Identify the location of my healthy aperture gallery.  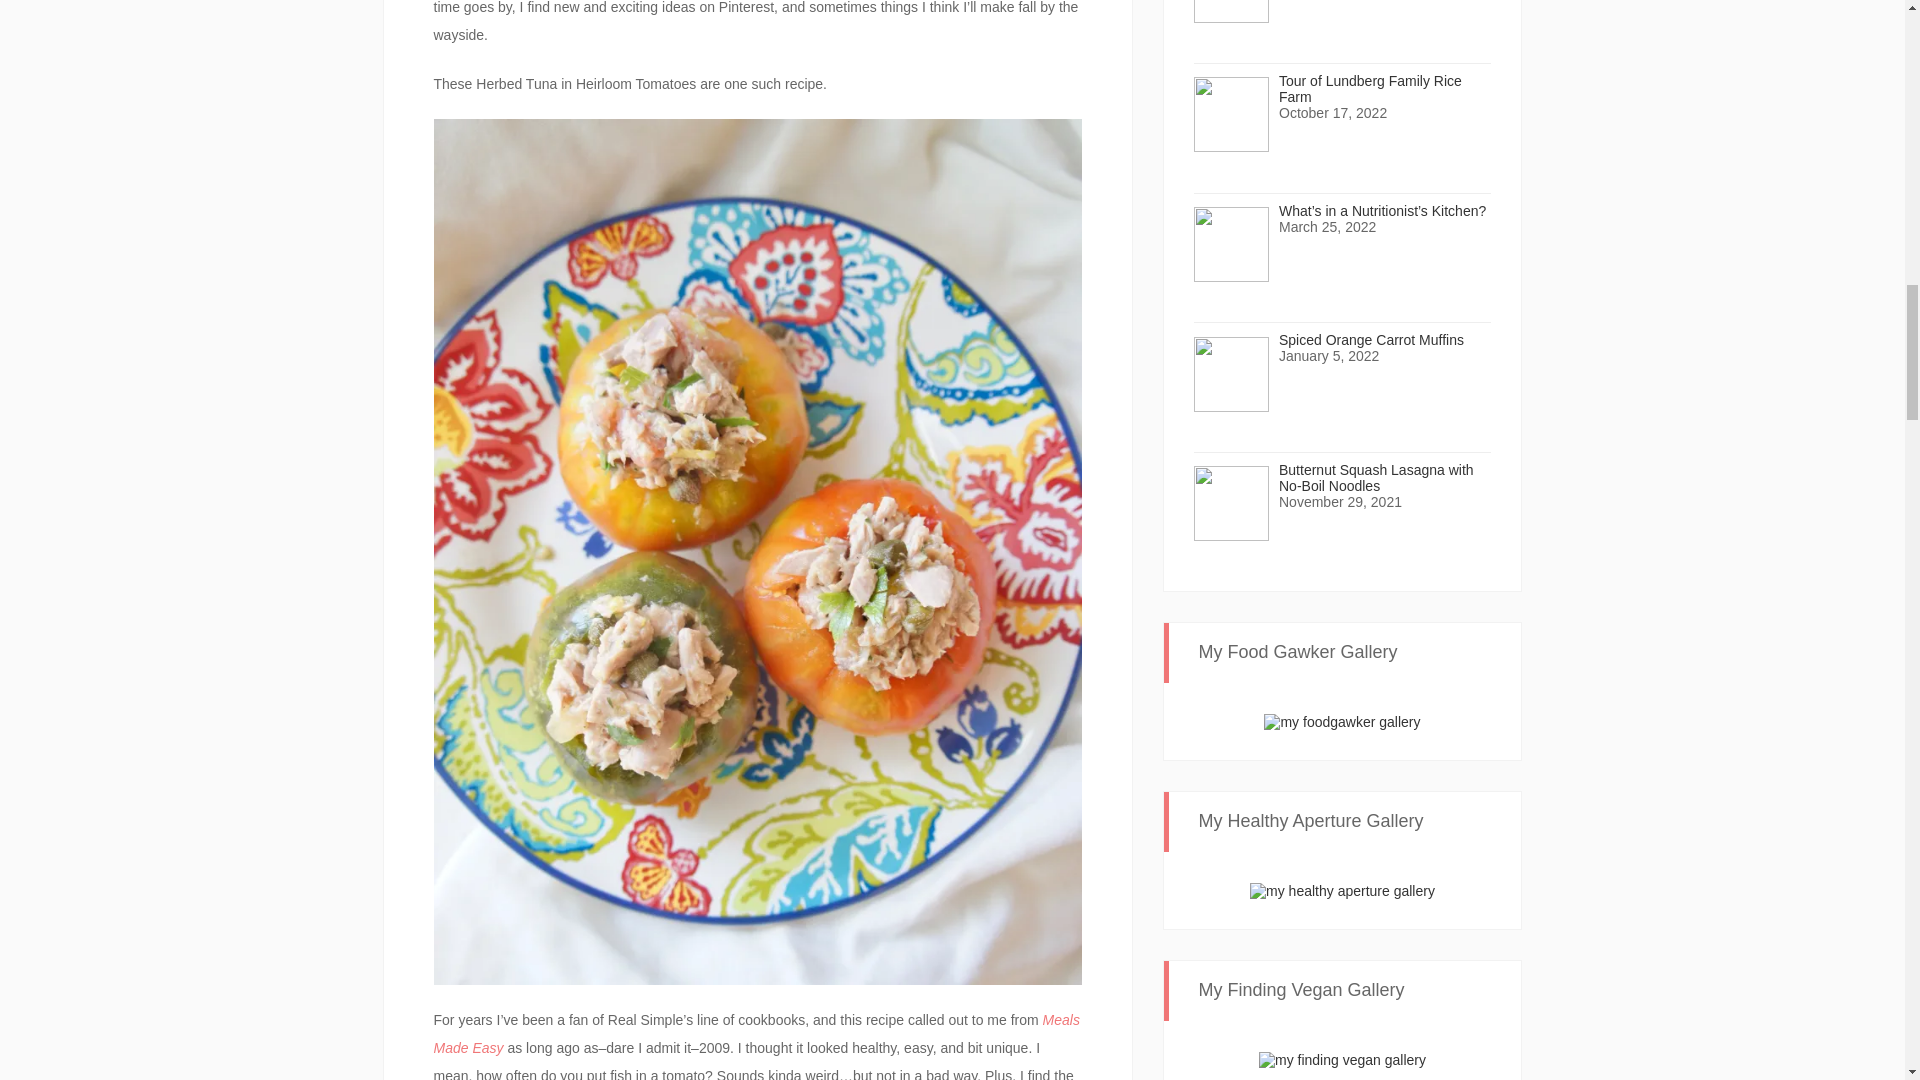
(1342, 890).